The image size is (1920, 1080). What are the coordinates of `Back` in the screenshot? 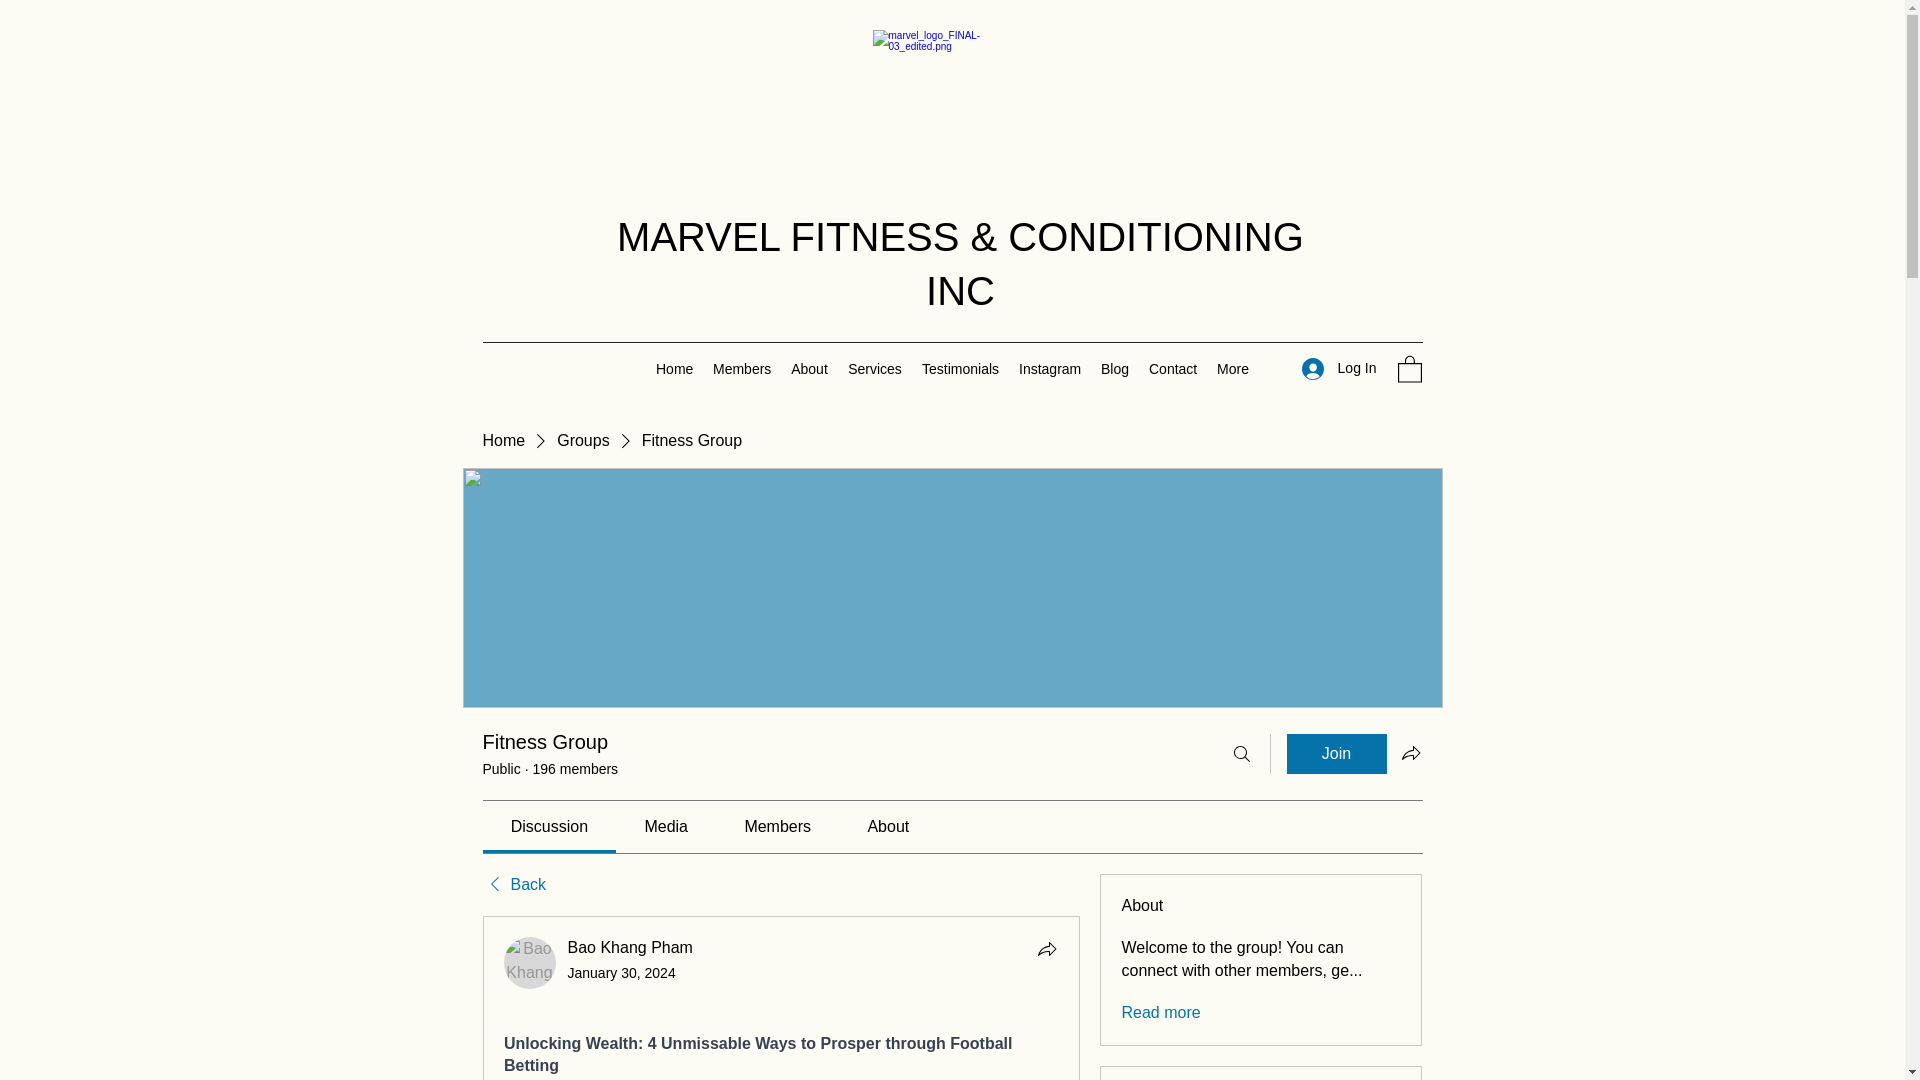 It's located at (513, 884).